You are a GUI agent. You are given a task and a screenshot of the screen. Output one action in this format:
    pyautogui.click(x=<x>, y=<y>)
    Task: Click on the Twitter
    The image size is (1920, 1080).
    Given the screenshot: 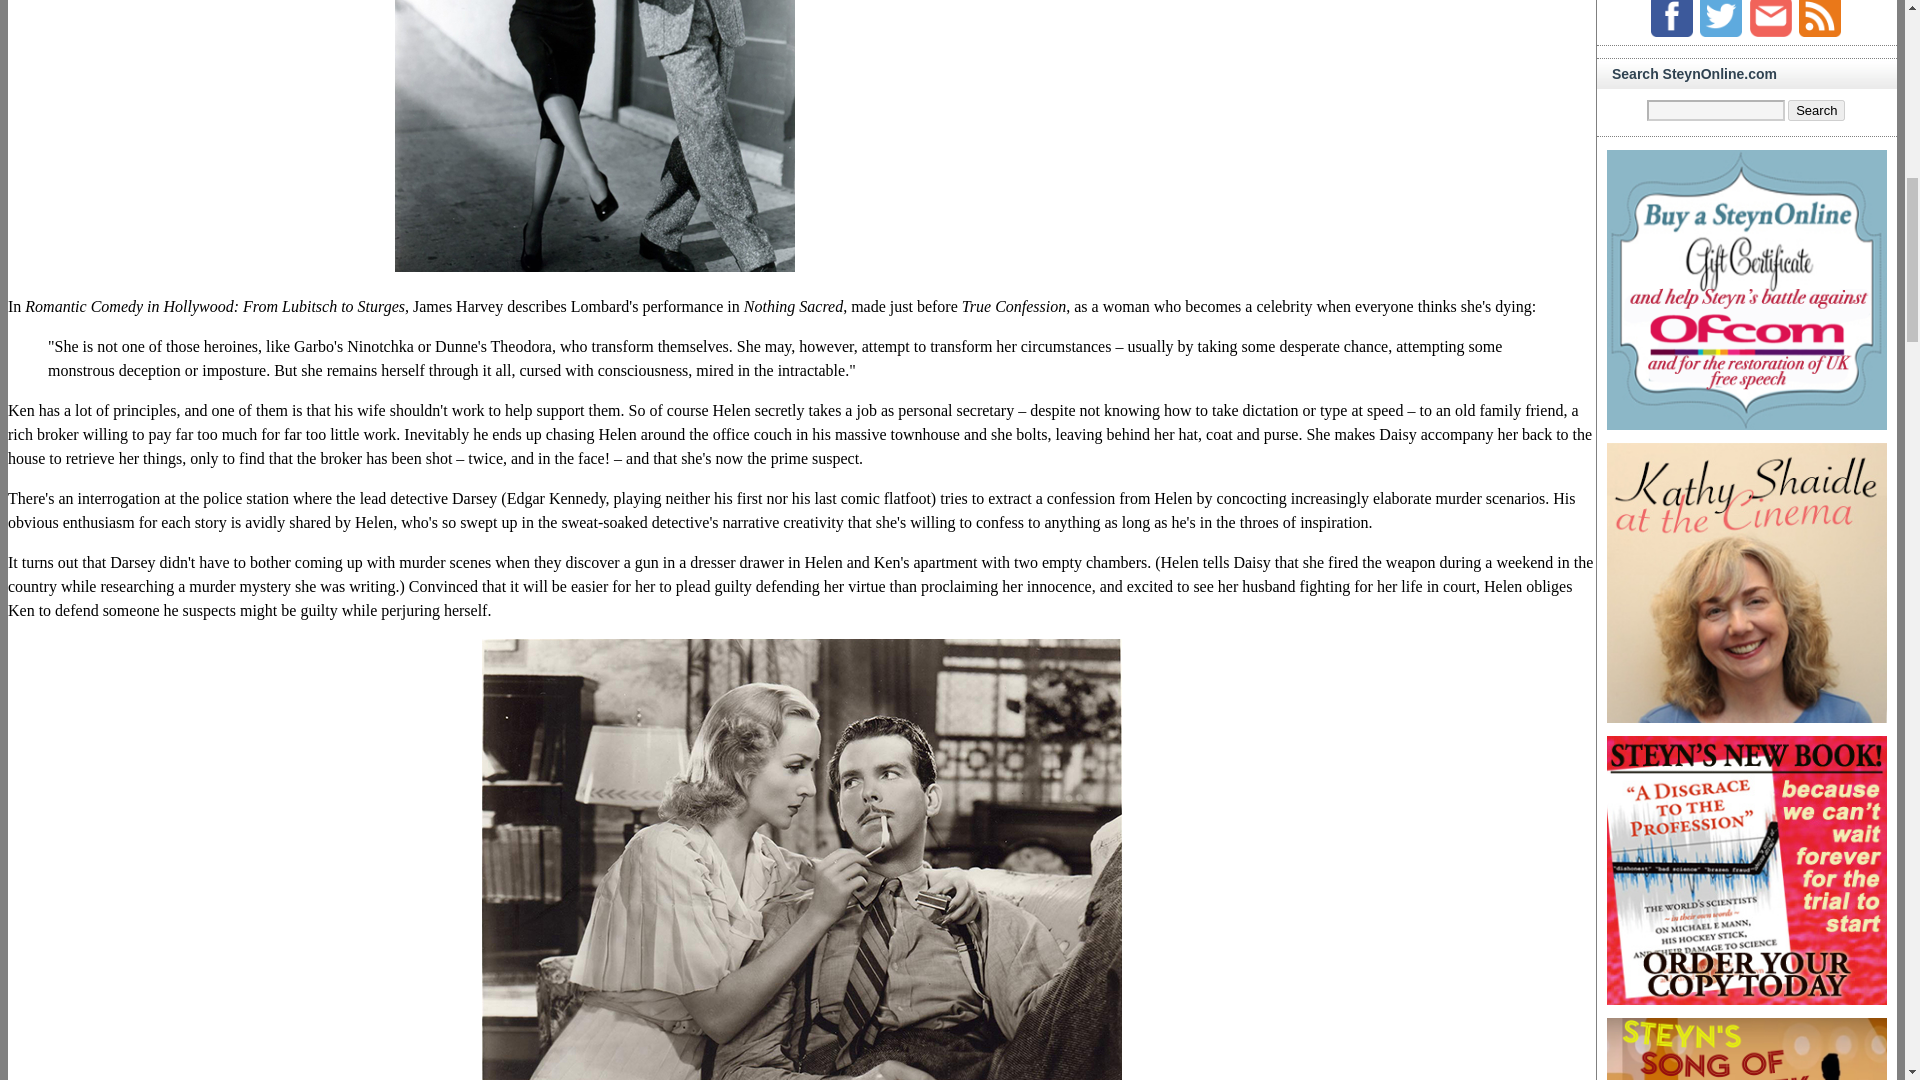 What is the action you would take?
    pyautogui.click(x=1720, y=18)
    